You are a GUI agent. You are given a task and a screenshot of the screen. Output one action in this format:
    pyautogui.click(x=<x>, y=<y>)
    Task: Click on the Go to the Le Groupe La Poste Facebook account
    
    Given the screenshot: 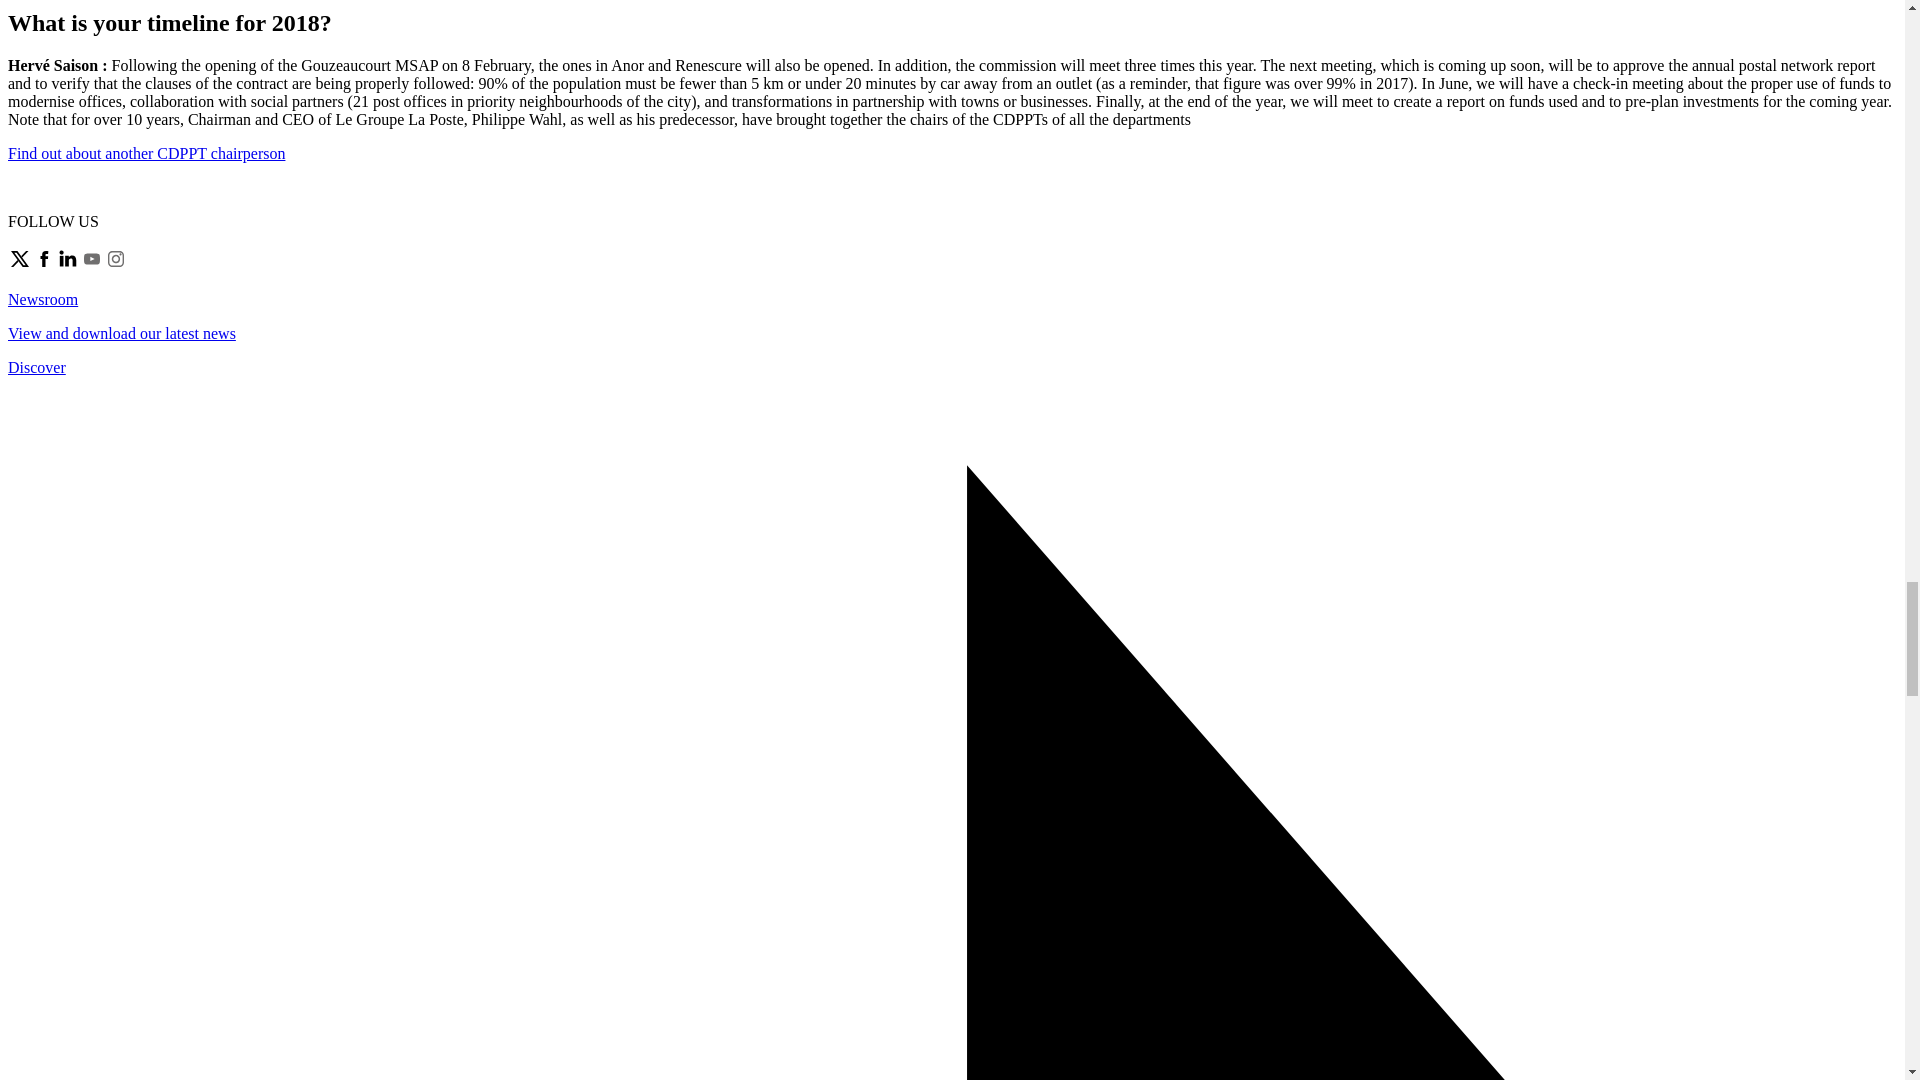 What is the action you would take?
    pyautogui.click(x=44, y=266)
    